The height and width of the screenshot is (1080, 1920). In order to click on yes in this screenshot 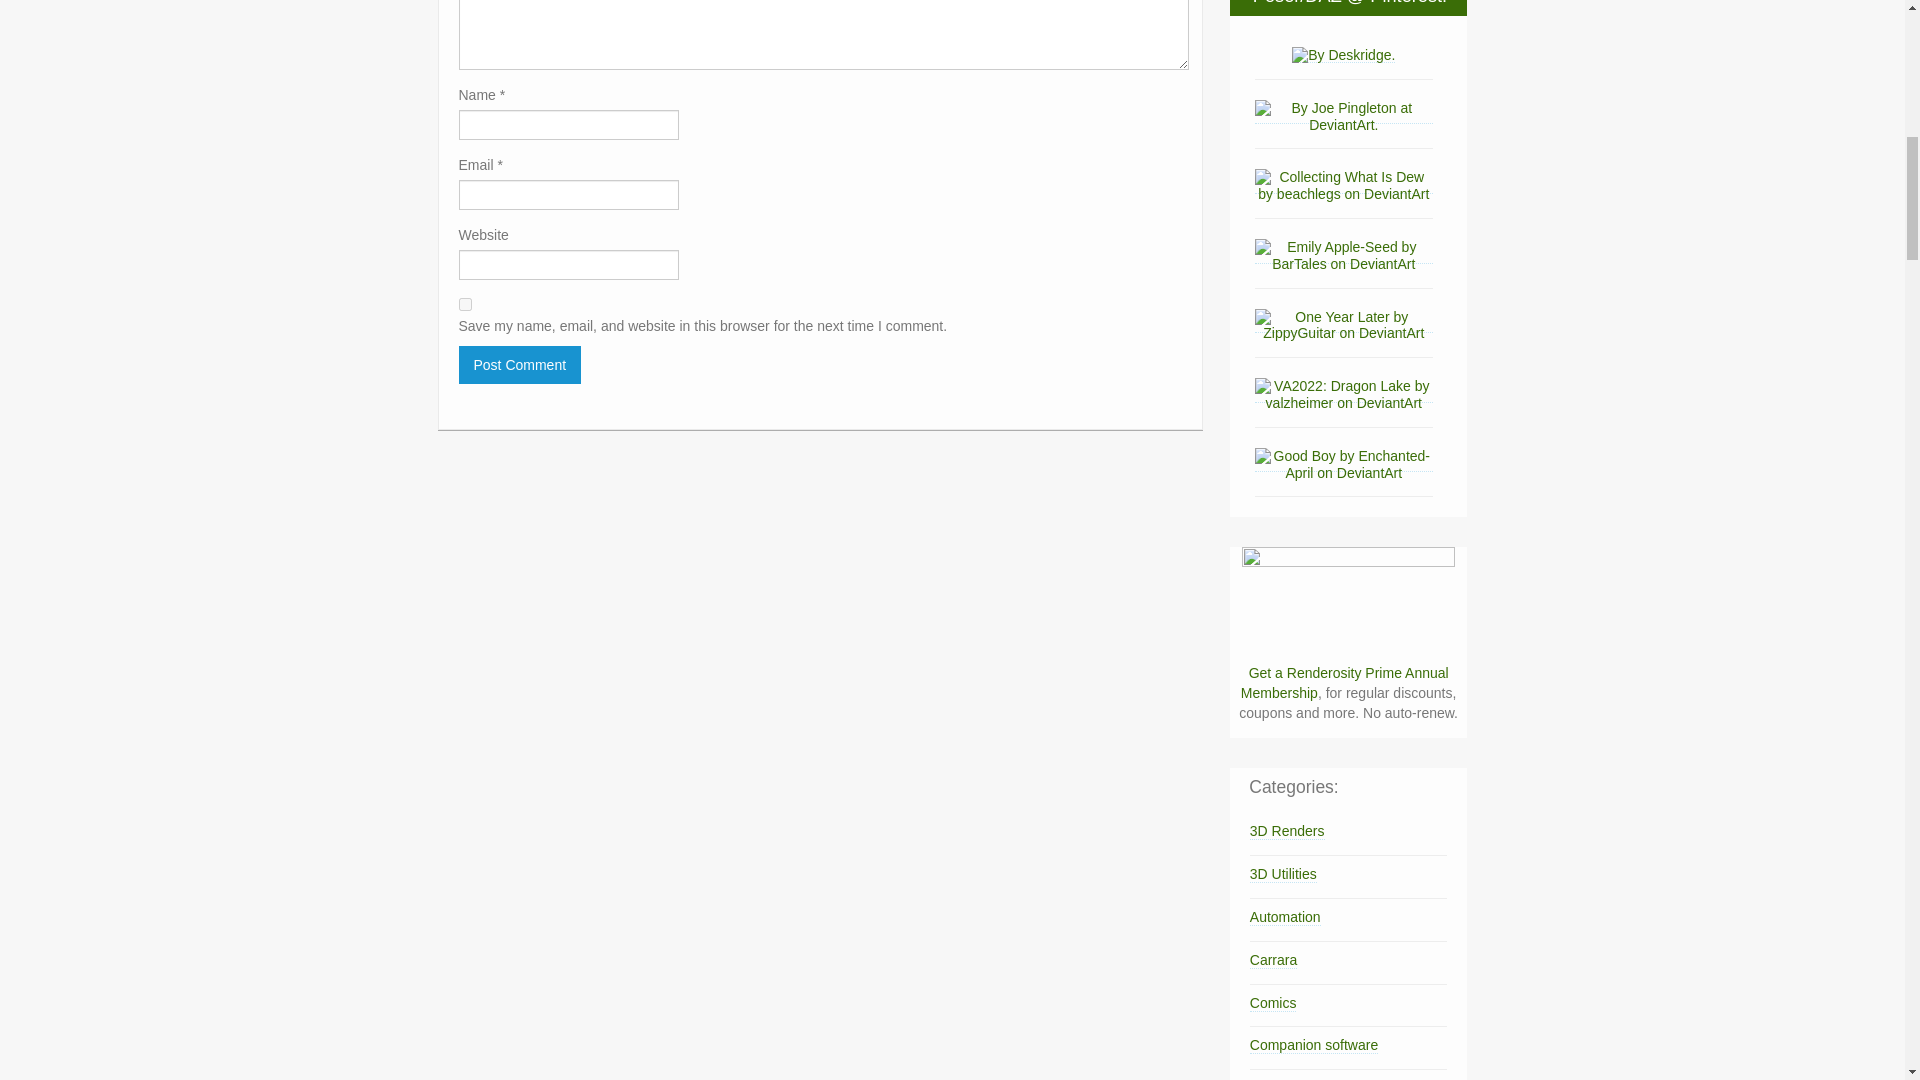, I will do `click(464, 304)`.